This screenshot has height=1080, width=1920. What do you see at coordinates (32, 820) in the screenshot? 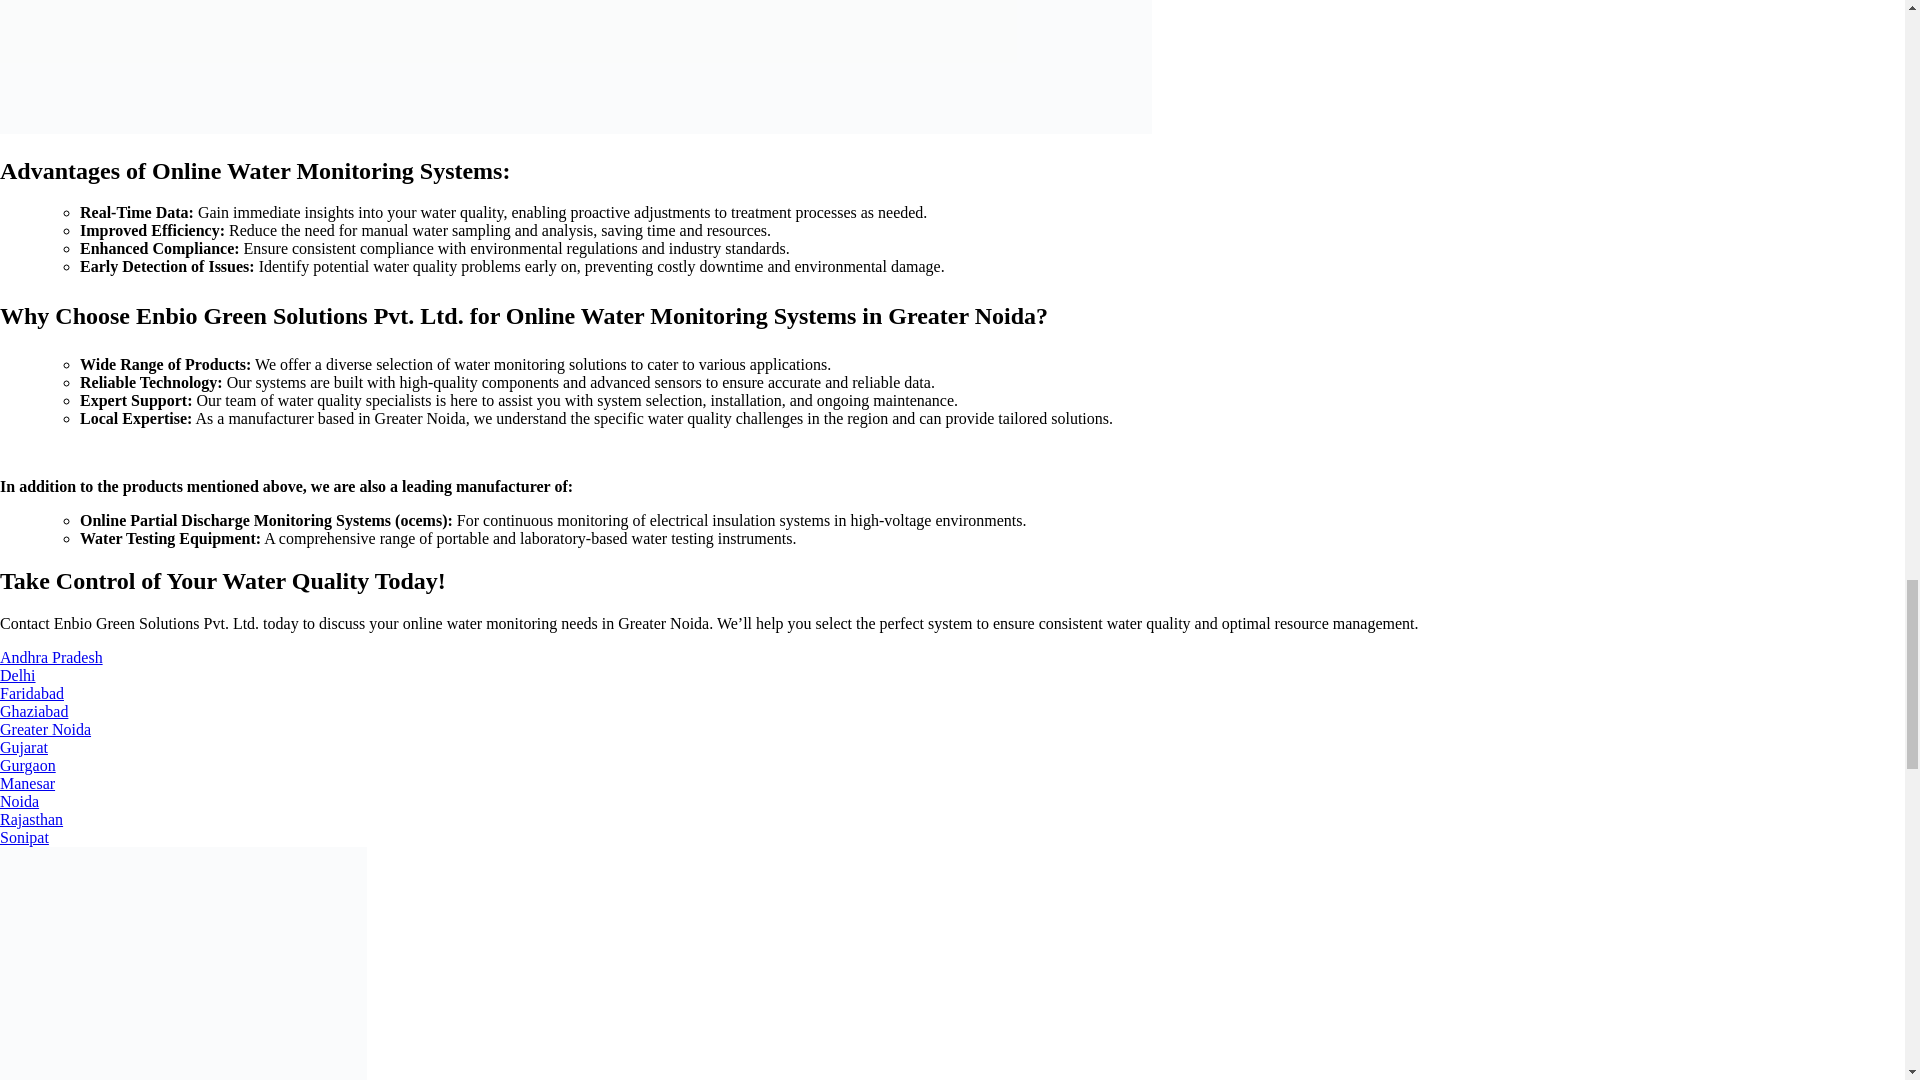
I see `Rajasthan` at bounding box center [32, 820].